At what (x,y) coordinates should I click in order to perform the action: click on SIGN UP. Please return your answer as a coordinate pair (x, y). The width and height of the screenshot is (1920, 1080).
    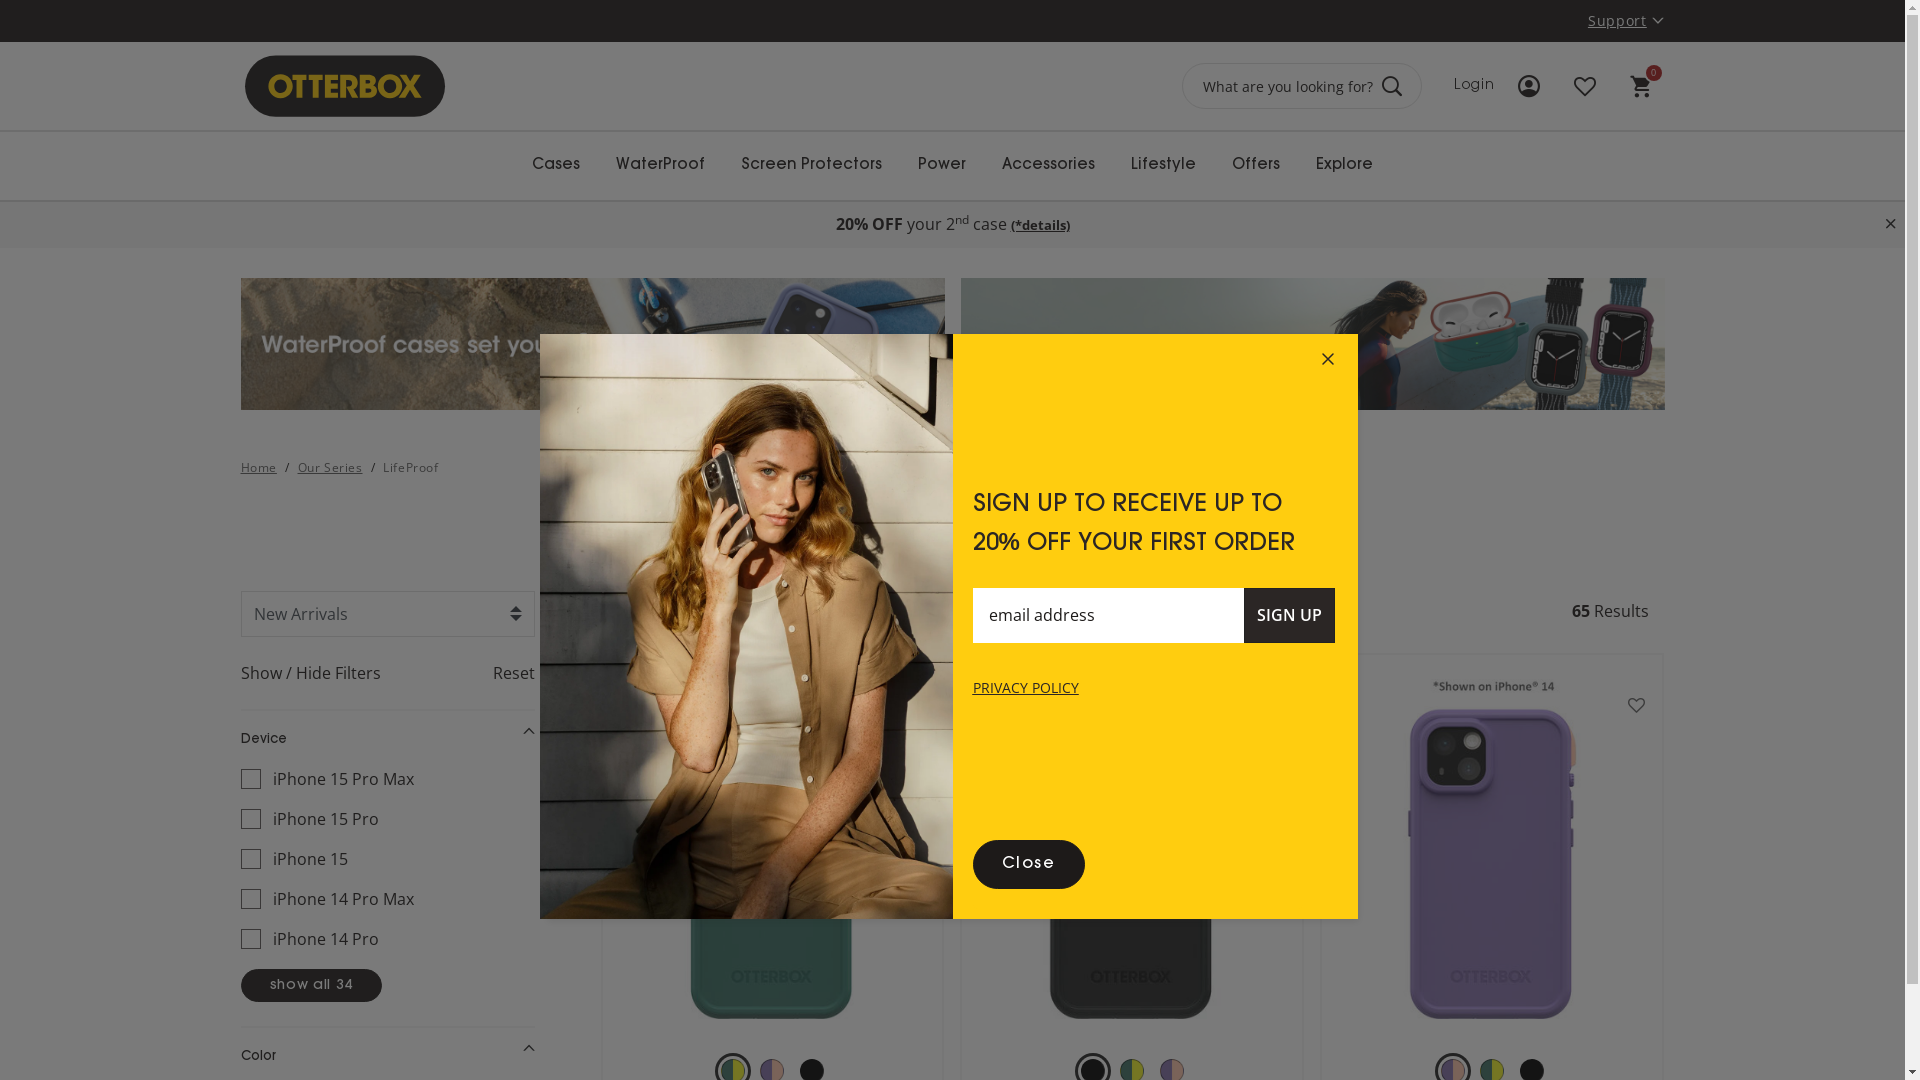
    Looking at the image, I should click on (1290, 616).